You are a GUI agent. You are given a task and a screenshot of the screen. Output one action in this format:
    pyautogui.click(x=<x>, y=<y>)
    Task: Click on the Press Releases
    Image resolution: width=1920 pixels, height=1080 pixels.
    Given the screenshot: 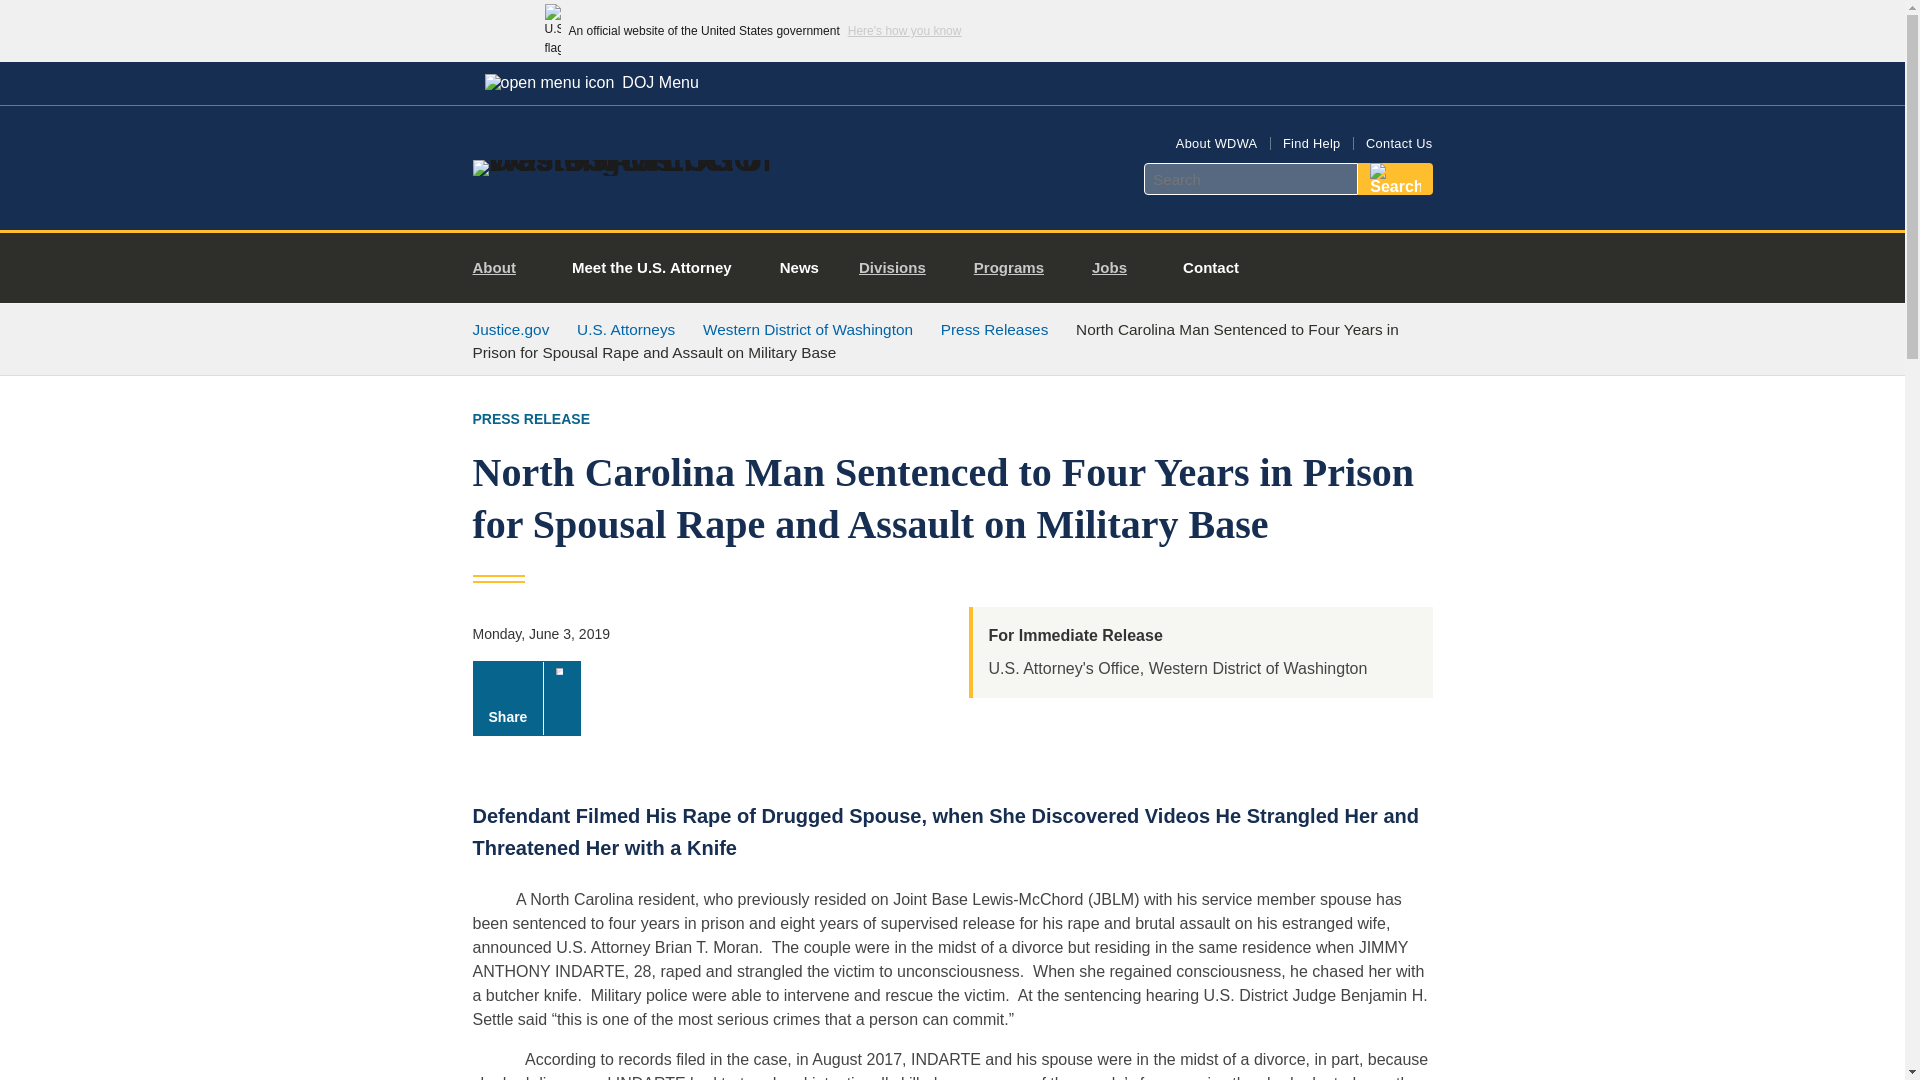 What is the action you would take?
    pyautogui.click(x=994, y=329)
    